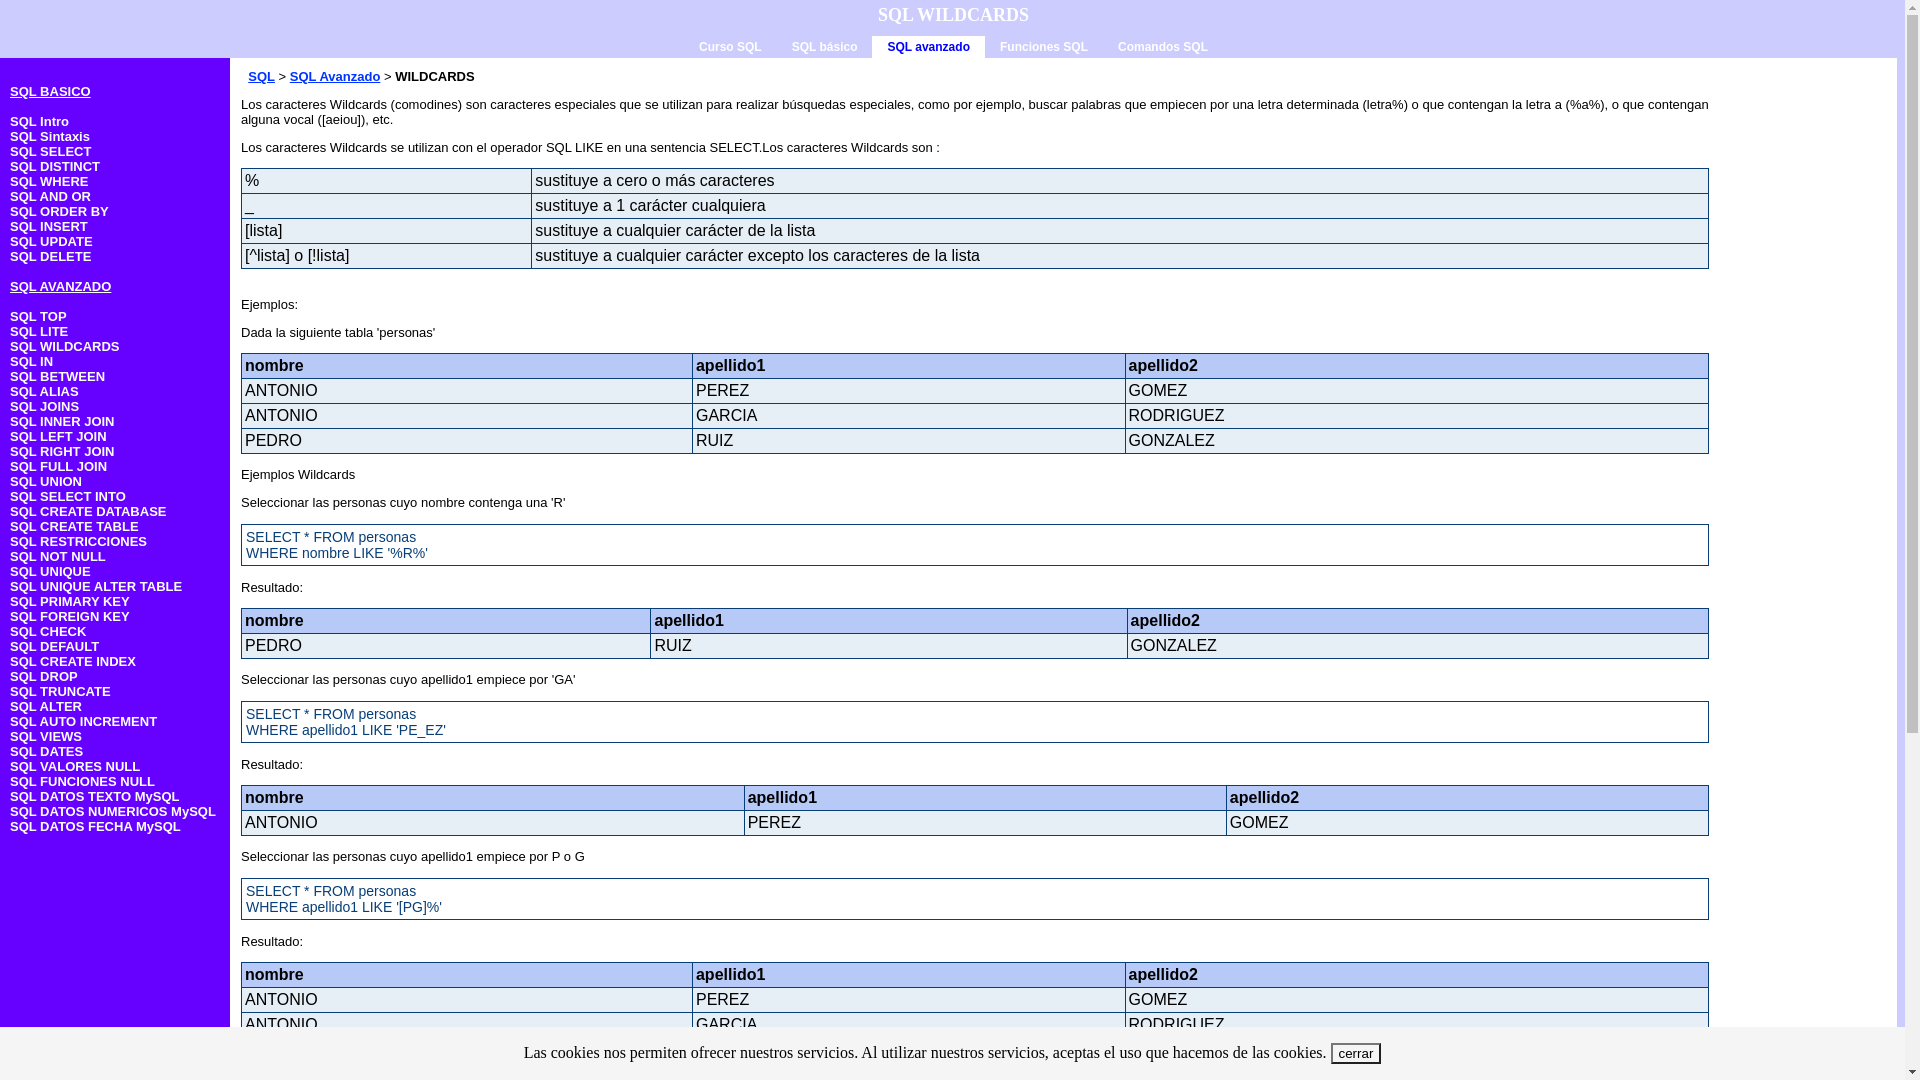  What do you see at coordinates (68, 496) in the screenshot?
I see `SQL SELECT INTO` at bounding box center [68, 496].